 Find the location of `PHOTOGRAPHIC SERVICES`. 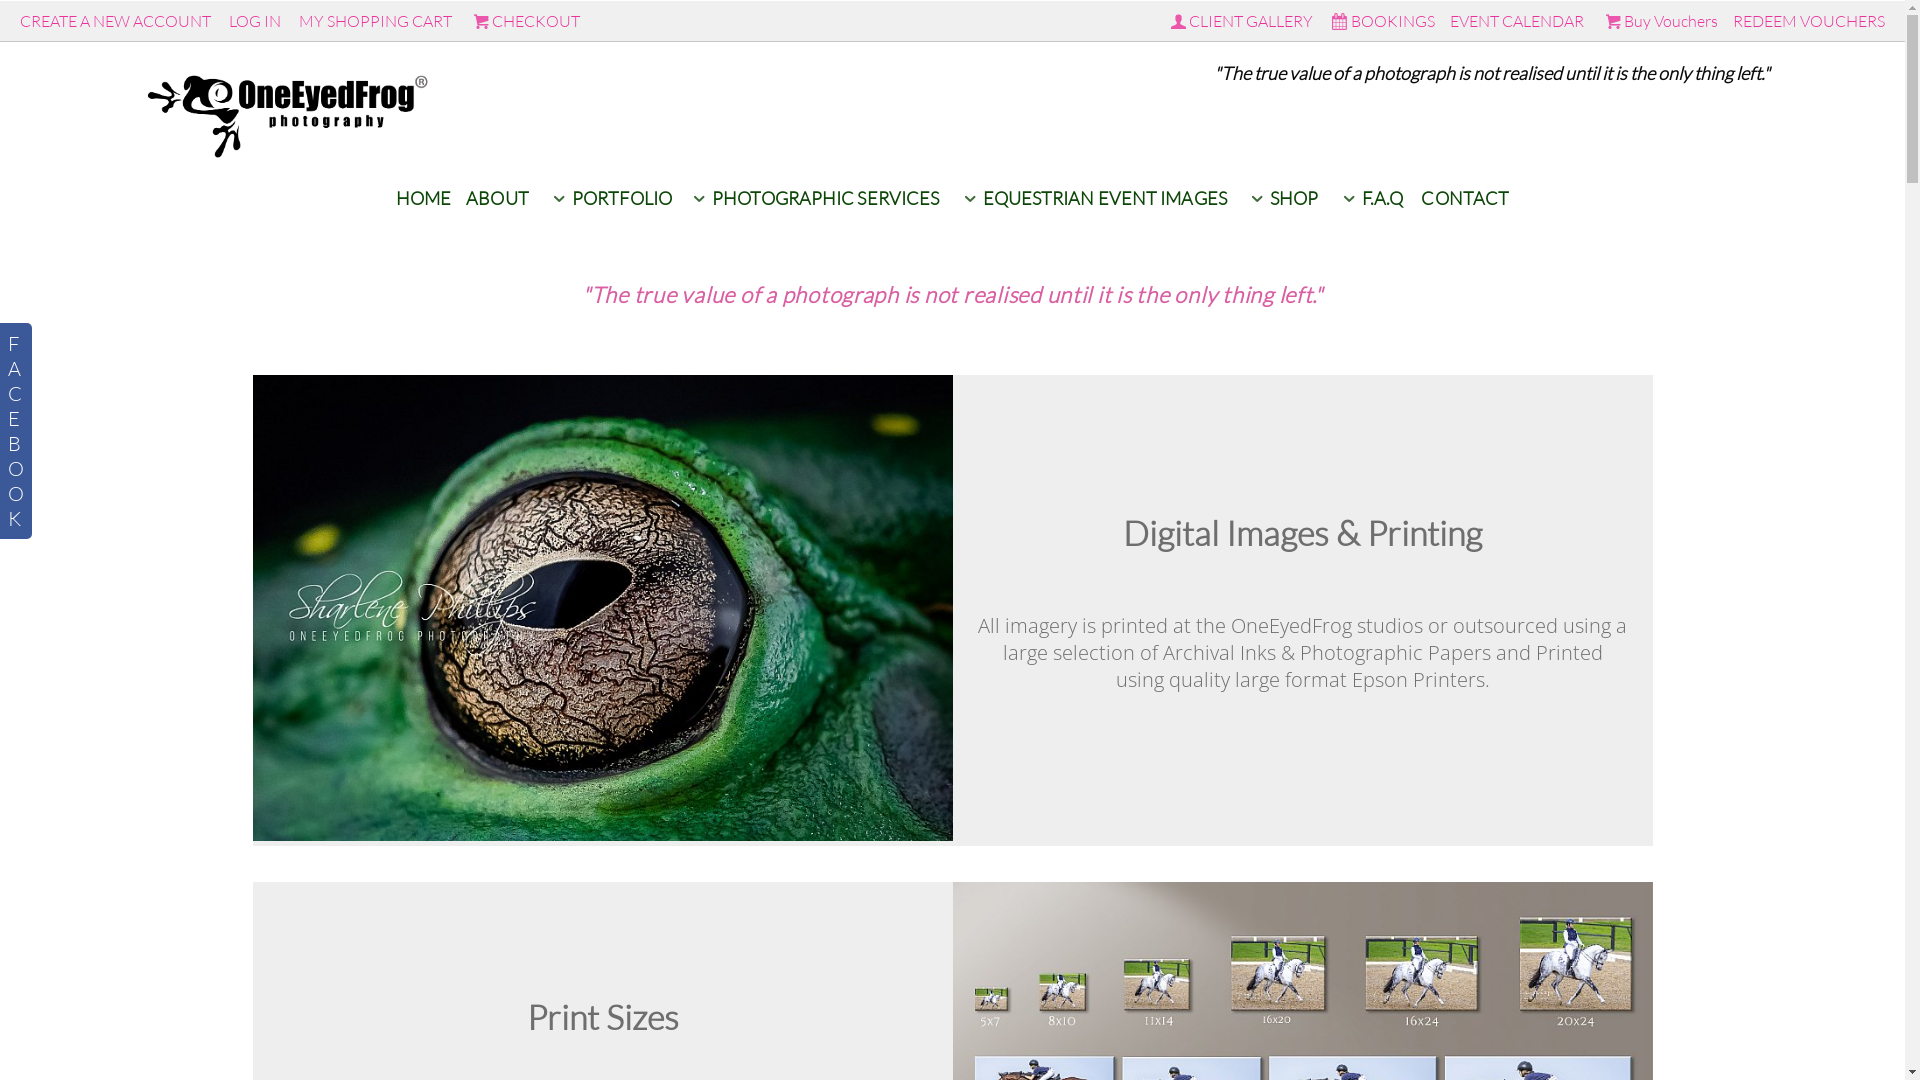

PHOTOGRAPHIC SERVICES is located at coordinates (812, 198).